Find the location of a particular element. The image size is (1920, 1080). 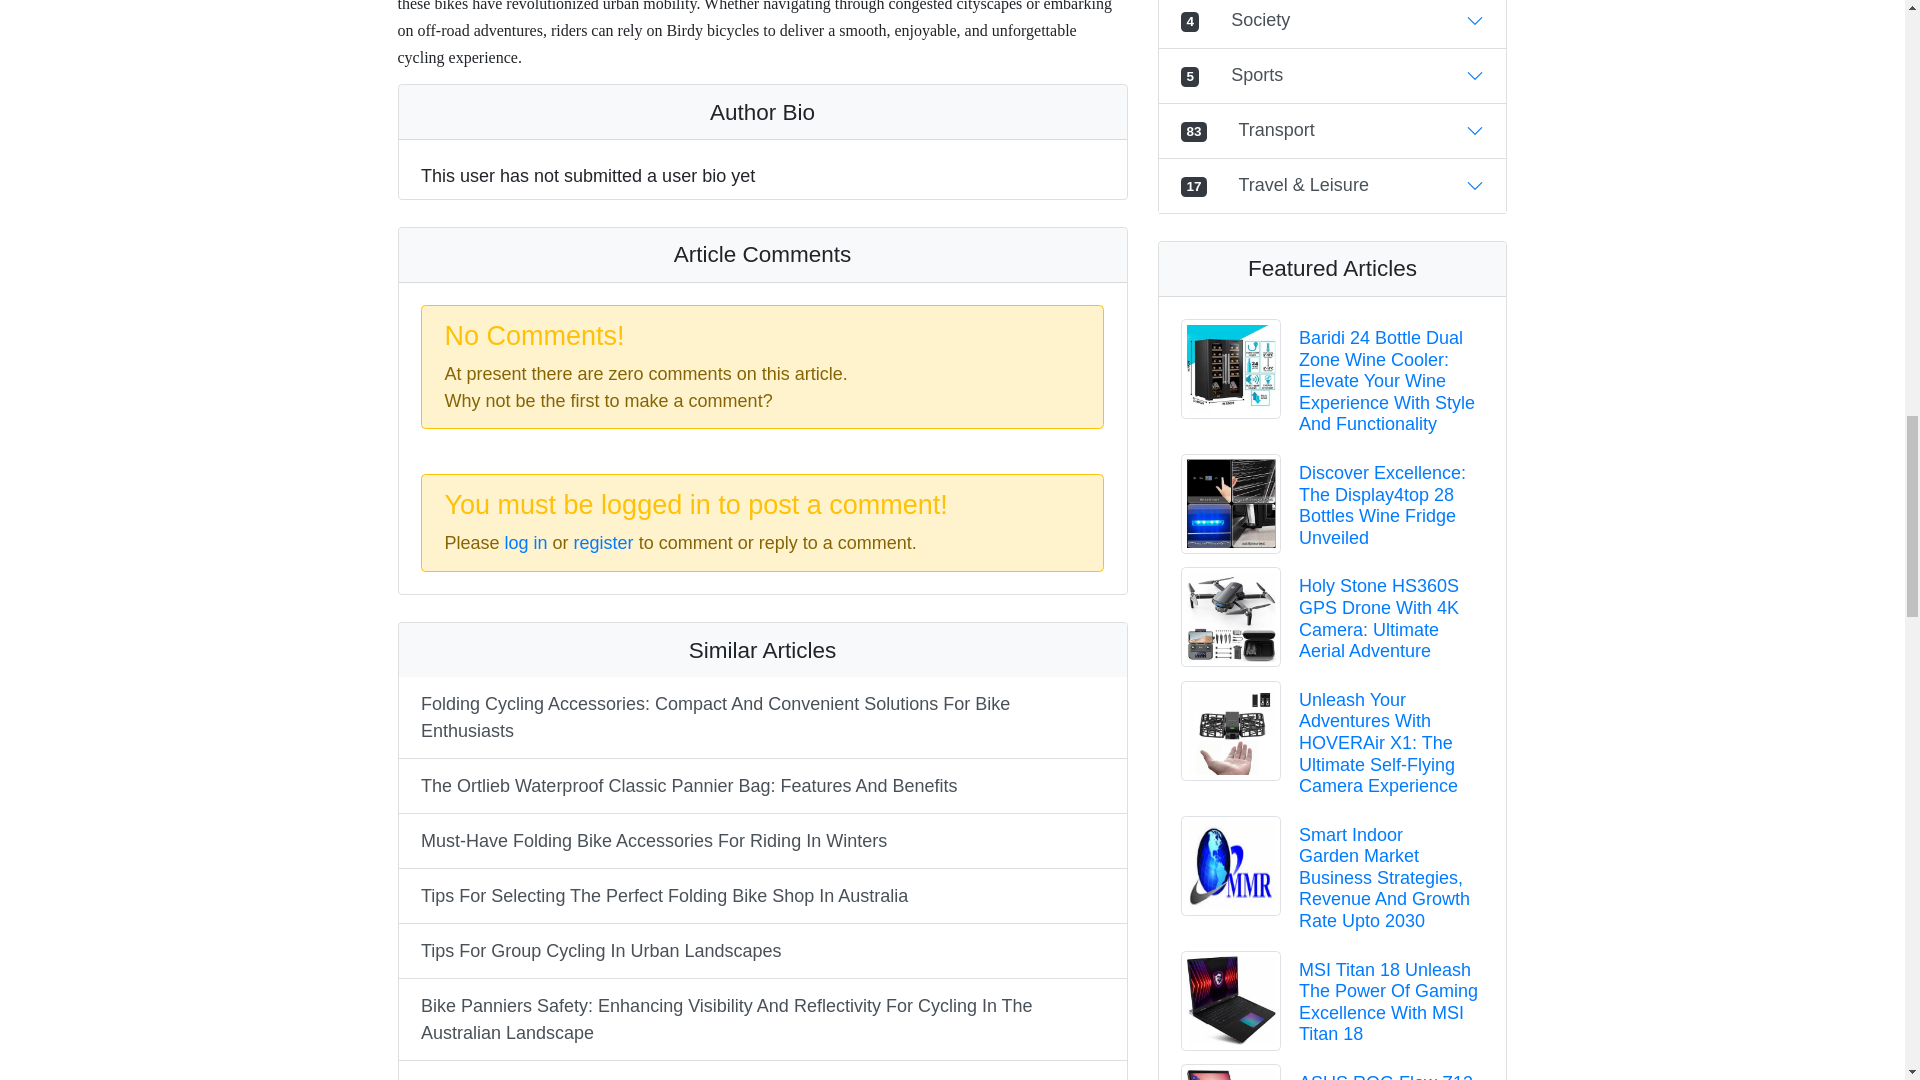

Must-Have Folding Bike Accessories For Riding In Winters is located at coordinates (761, 841).